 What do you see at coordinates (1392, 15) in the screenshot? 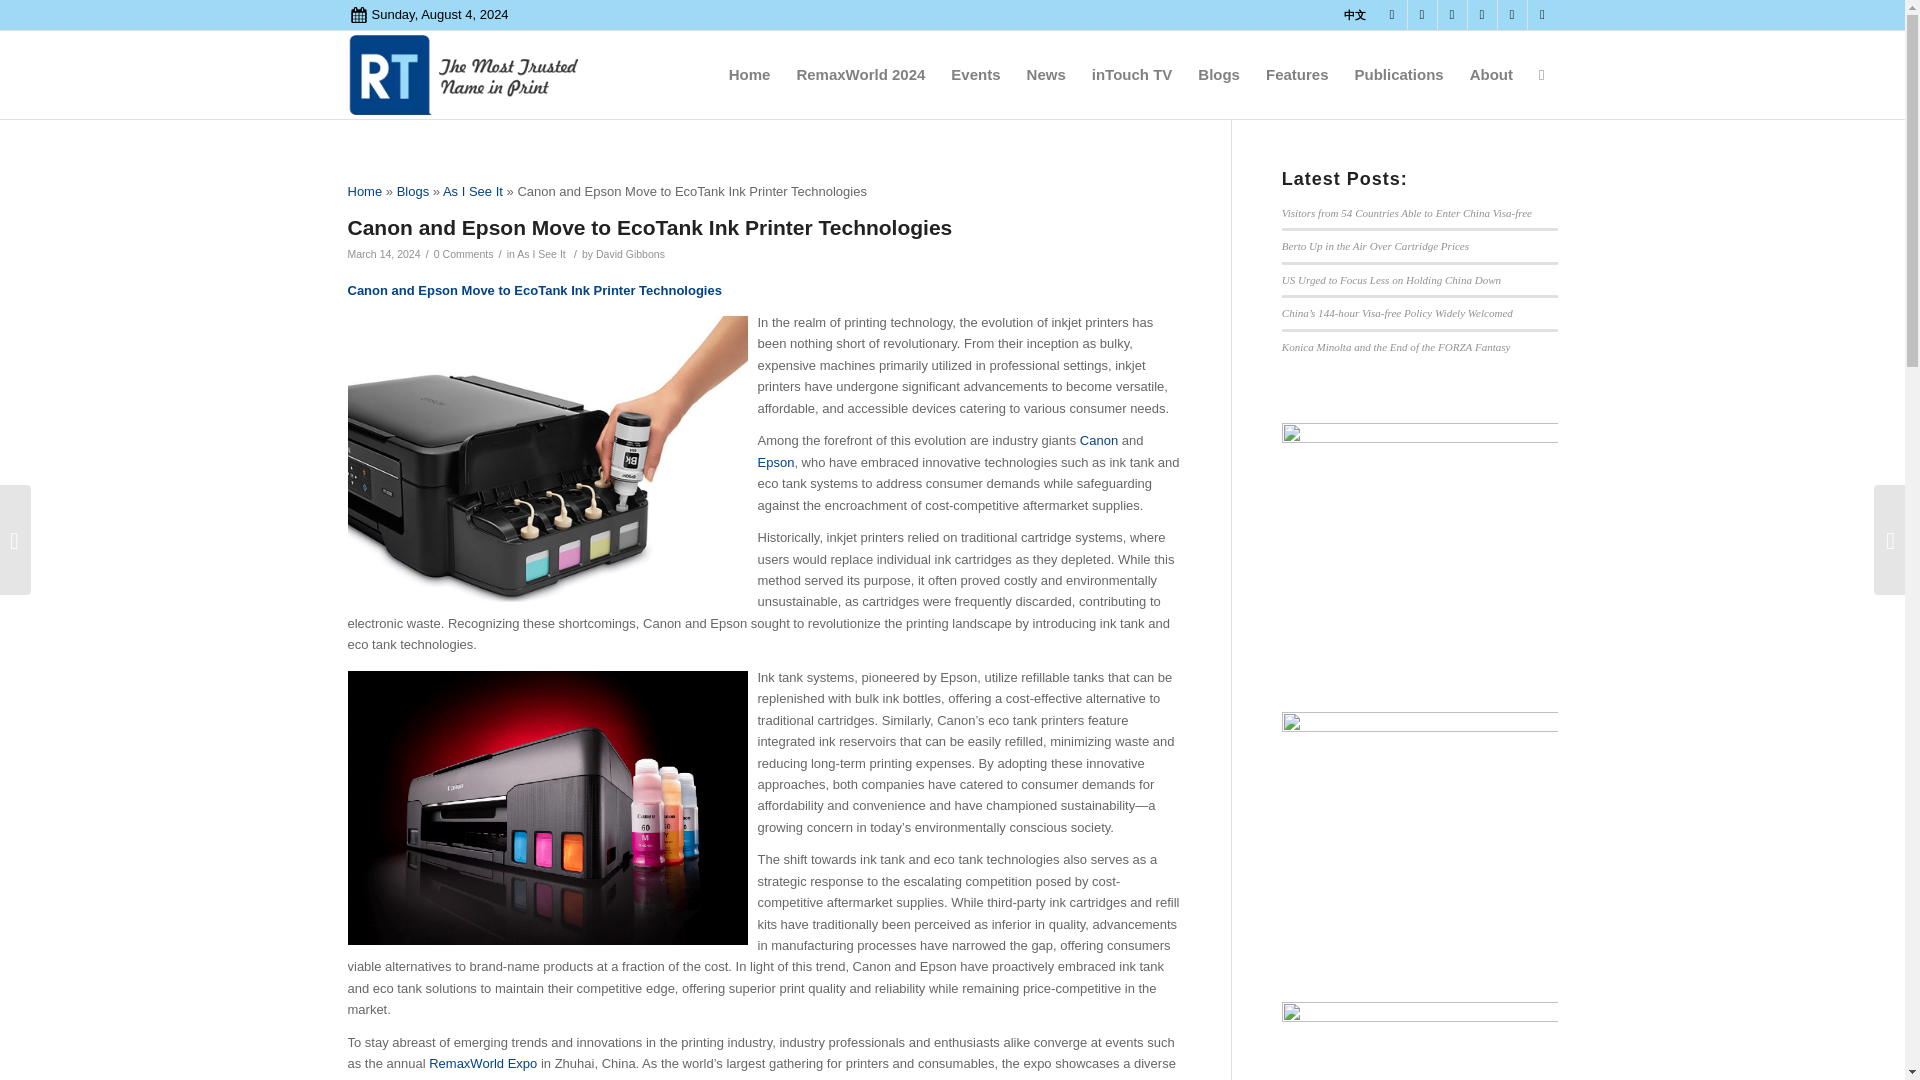
I see `Facebook` at bounding box center [1392, 15].